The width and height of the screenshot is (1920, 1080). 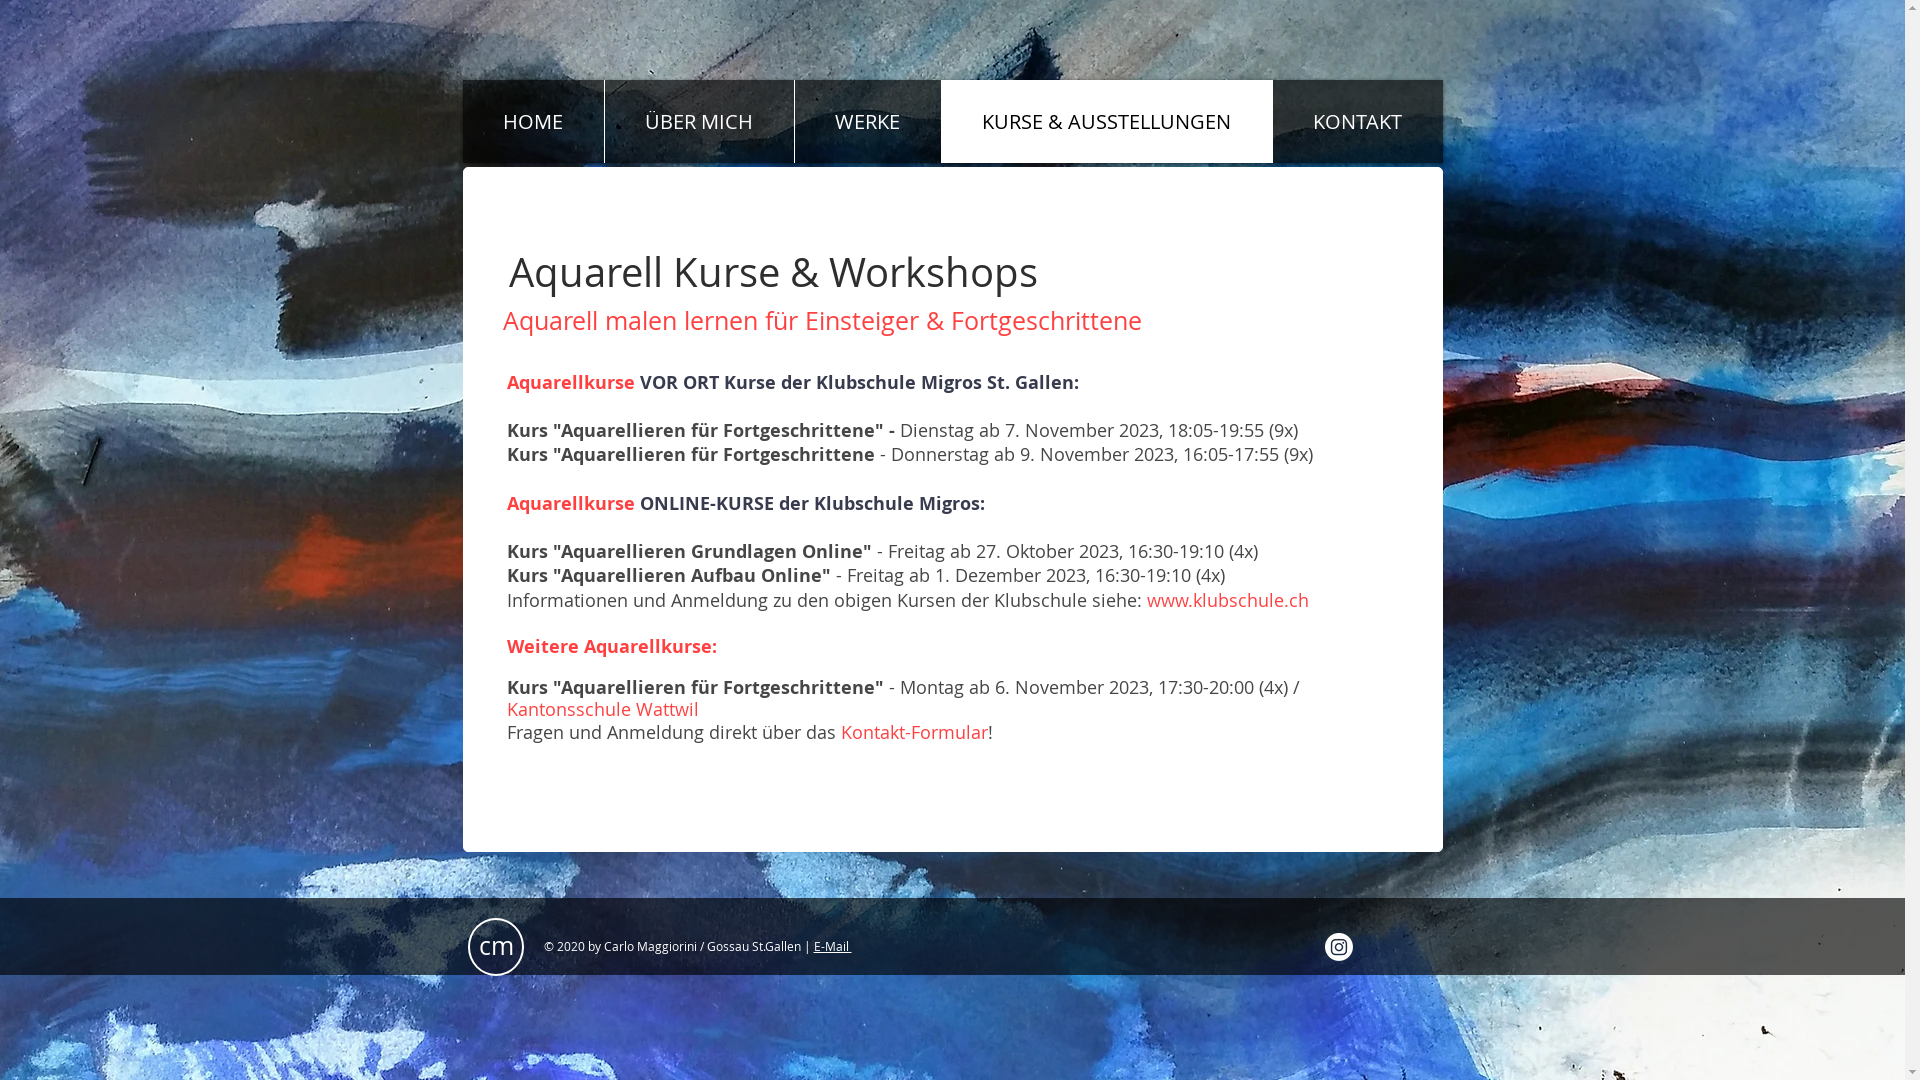 What do you see at coordinates (1227, 600) in the screenshot?
I see `www.klubschule.ch` at bounding box center [1227, 600].